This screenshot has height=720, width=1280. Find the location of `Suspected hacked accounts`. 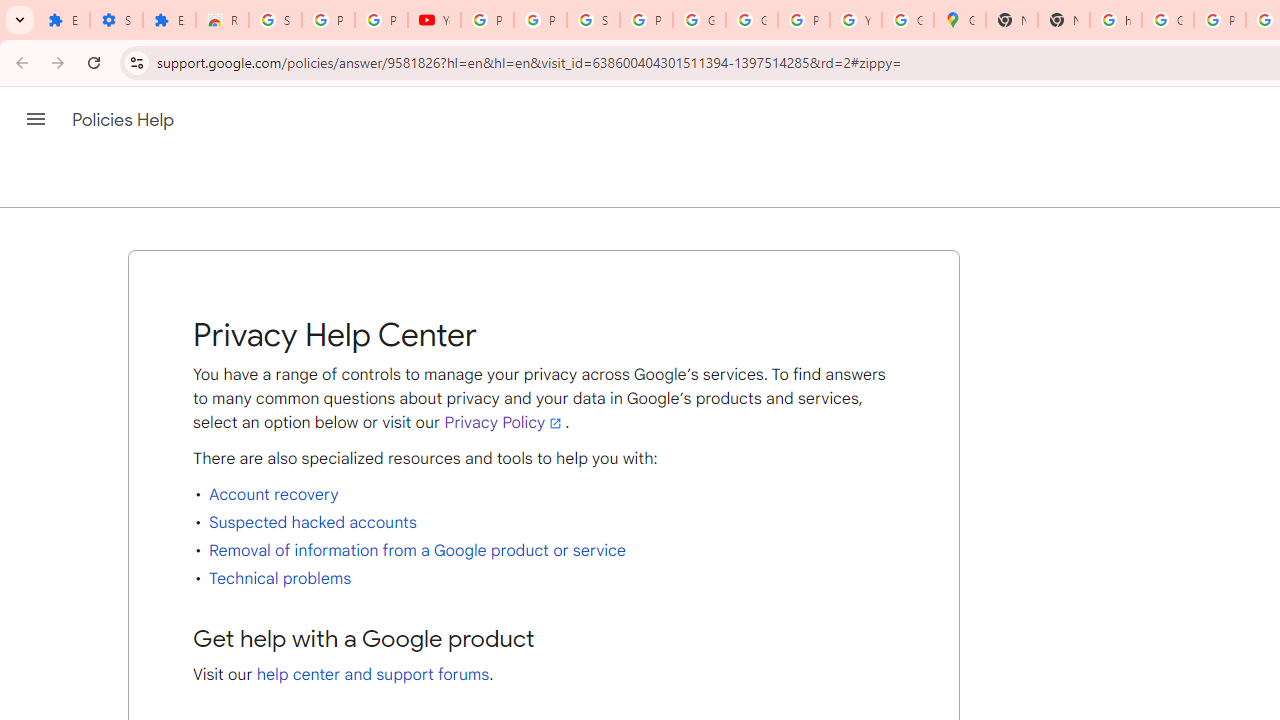

Suspected hacked accounts is located at coordinates (312, 522).